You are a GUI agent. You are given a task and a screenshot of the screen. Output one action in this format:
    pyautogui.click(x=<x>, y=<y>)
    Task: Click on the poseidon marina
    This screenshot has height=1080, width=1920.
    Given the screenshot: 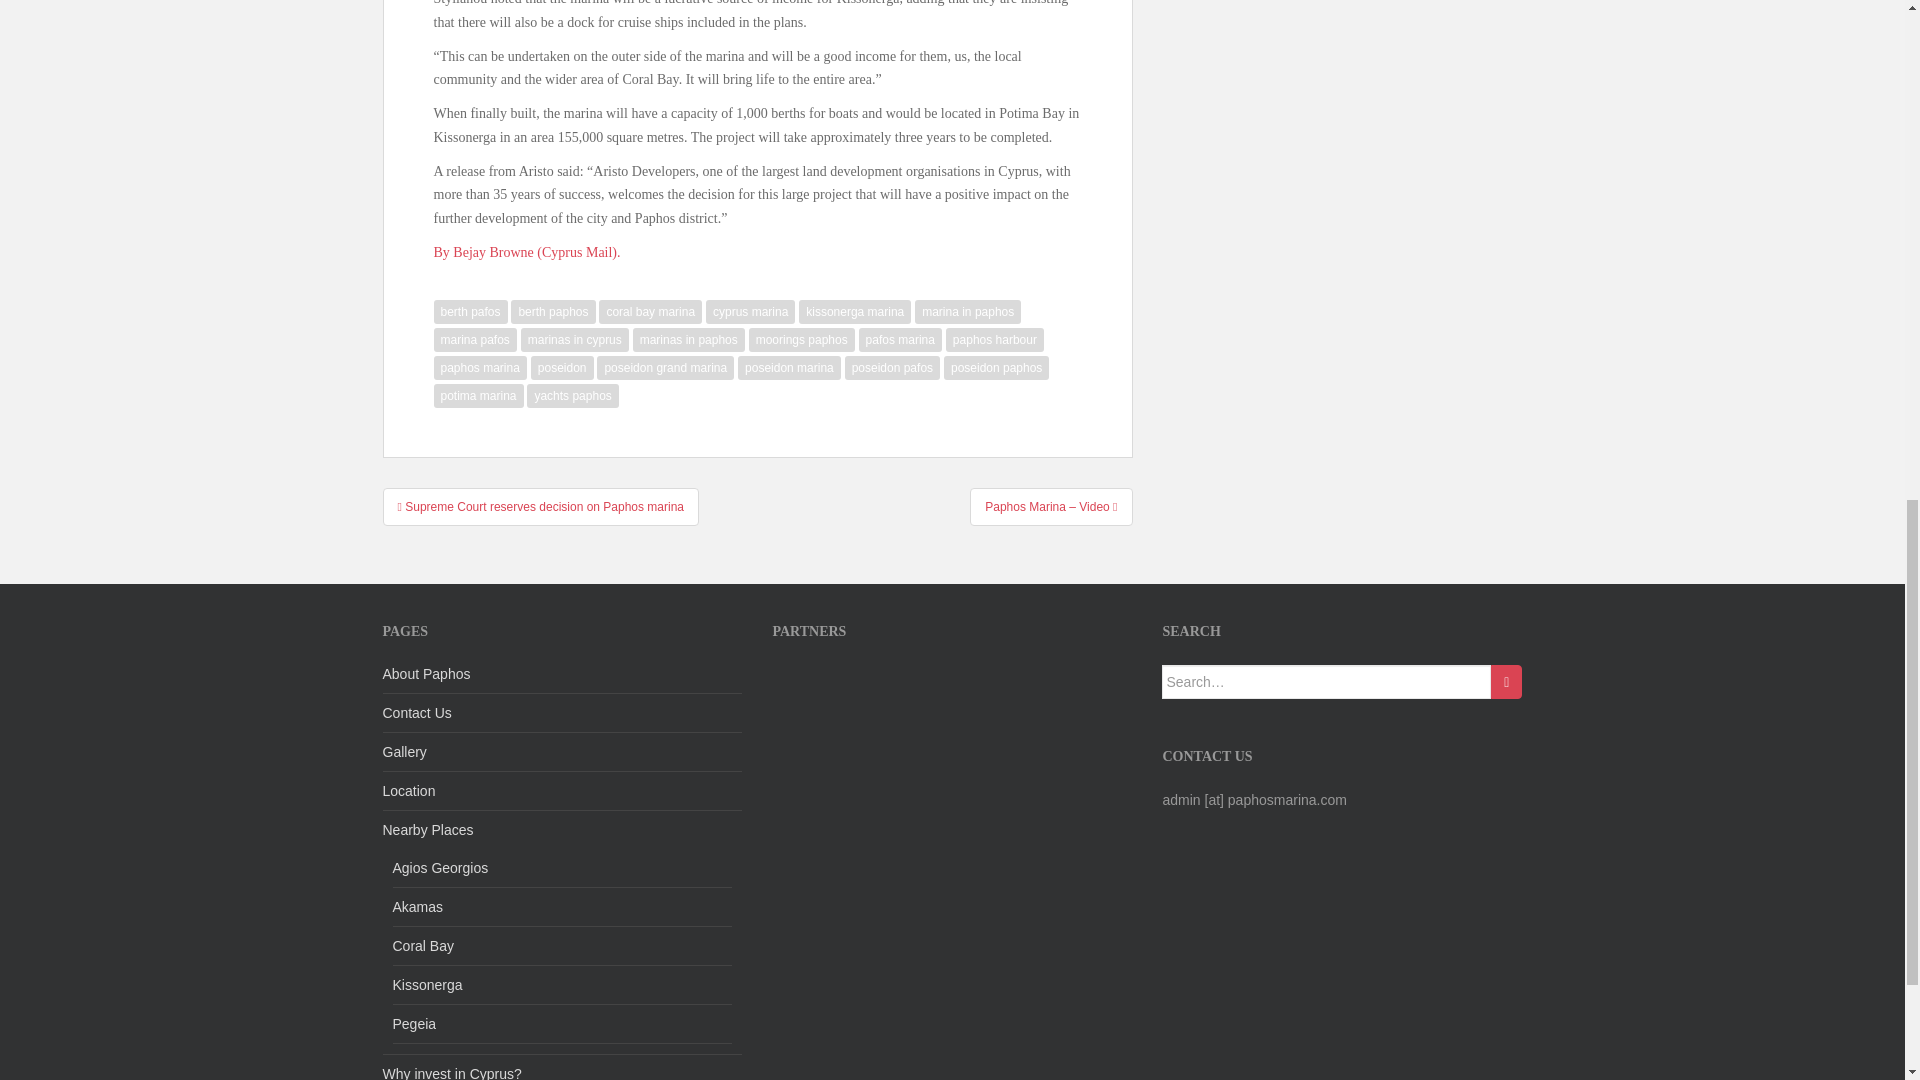 What is the action you would take?
    pyautogui.click(x=788, y=368)
    